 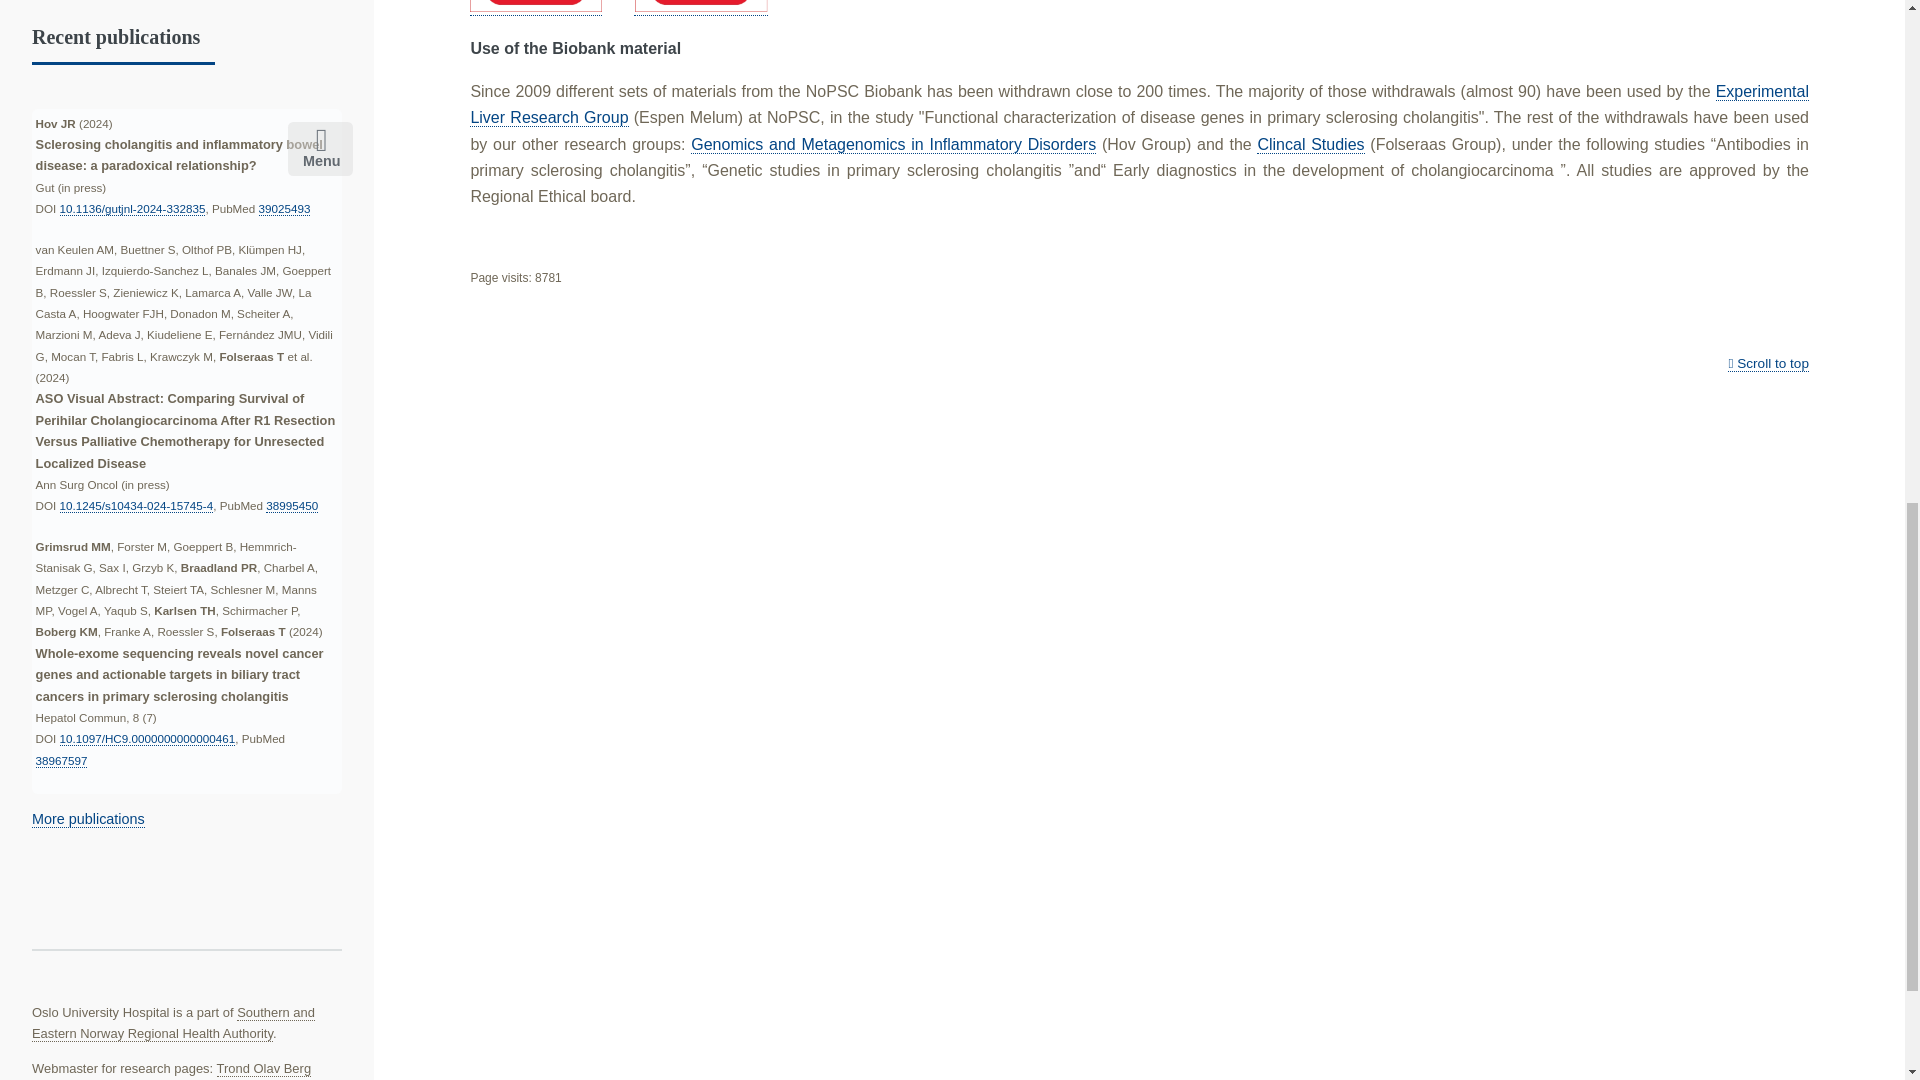 I want to click on More publications, so click(x=88, y=820).